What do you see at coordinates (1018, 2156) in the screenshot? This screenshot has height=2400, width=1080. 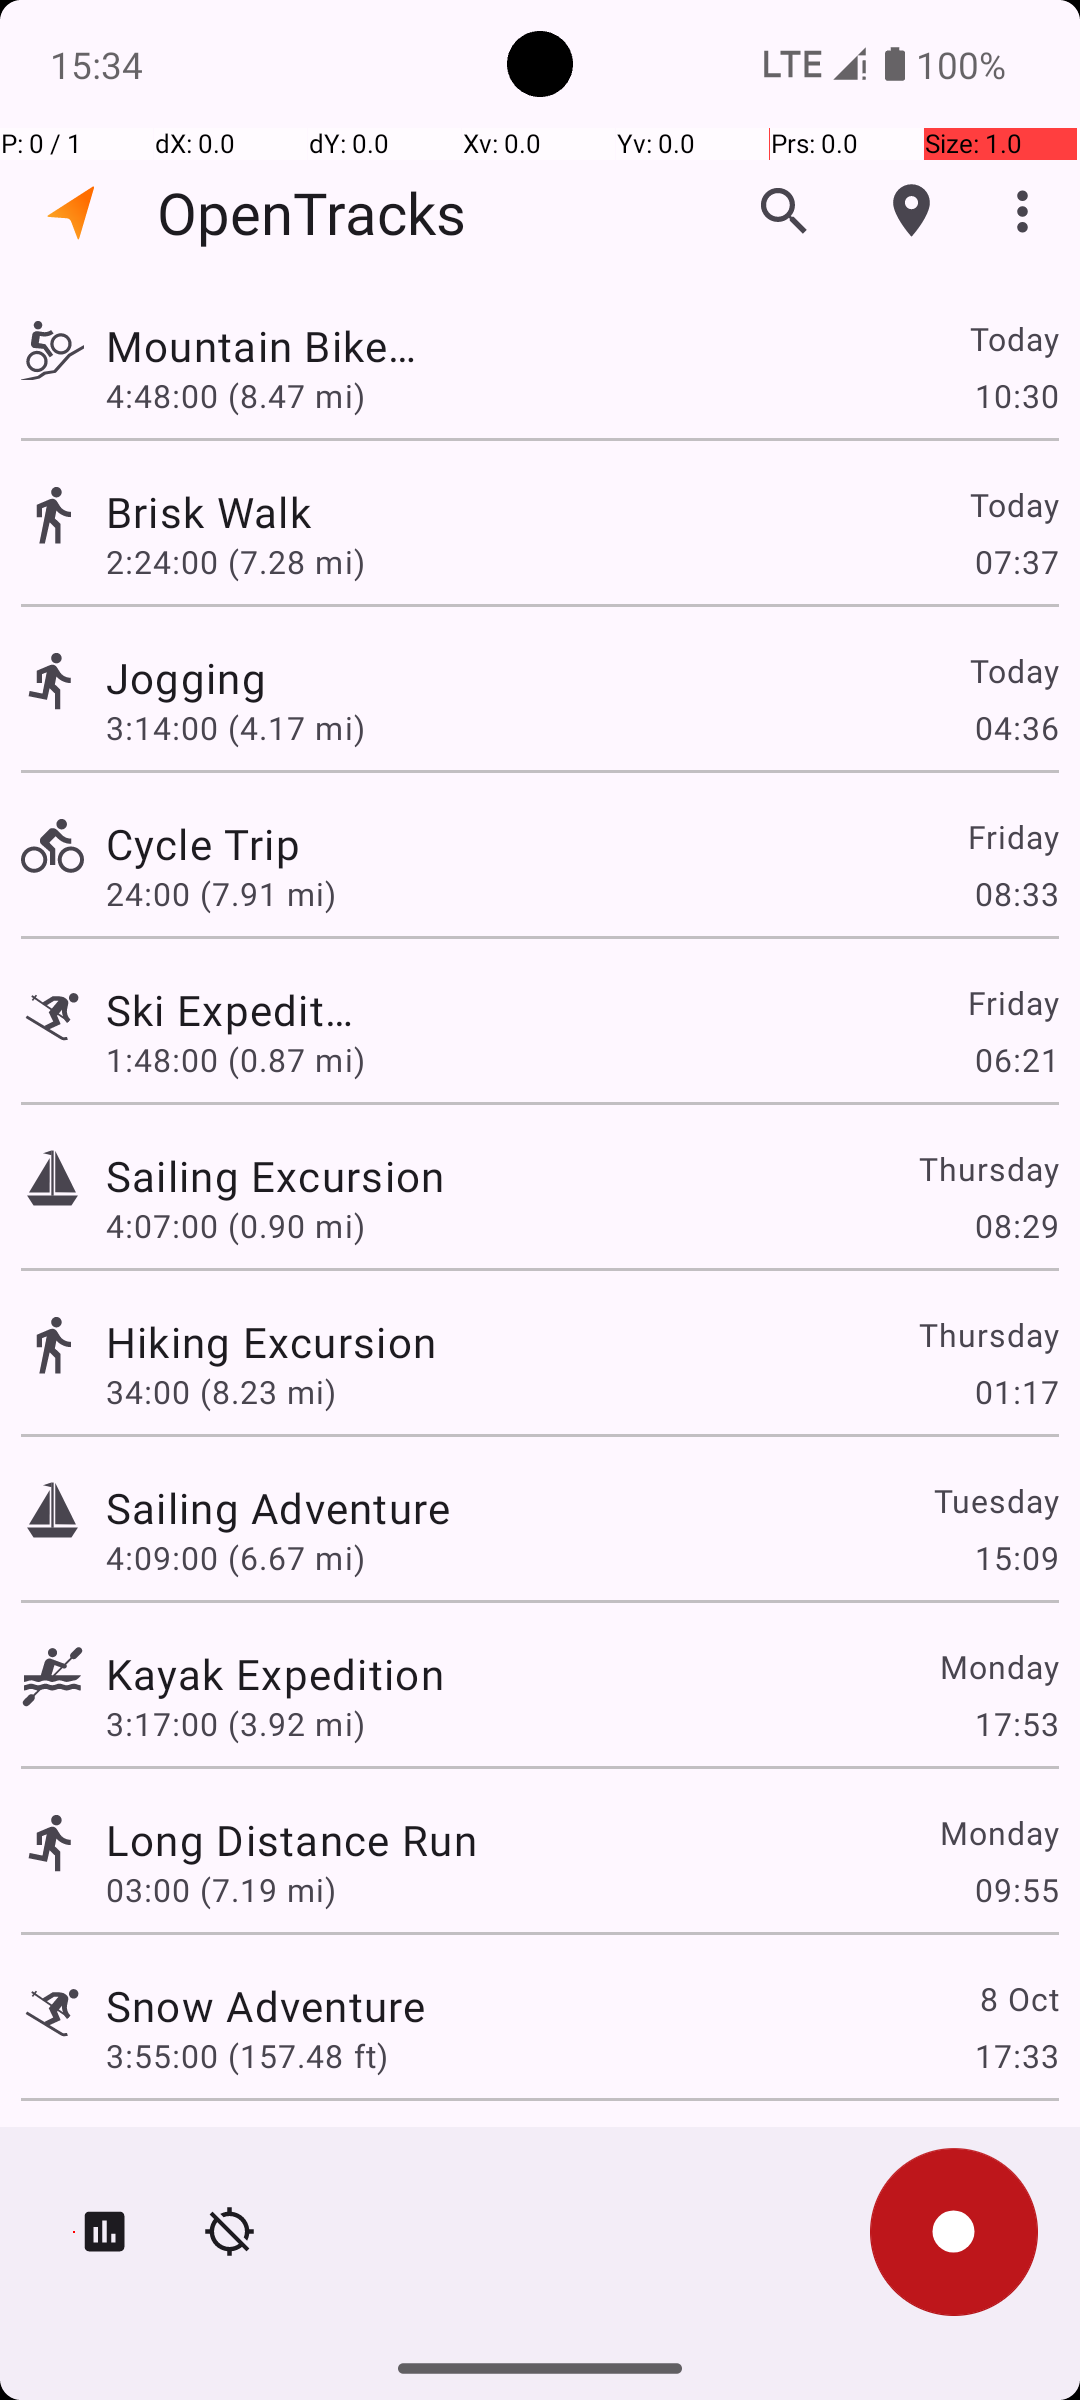 I see `6 Oct` at bounding box center [1018, 2156].